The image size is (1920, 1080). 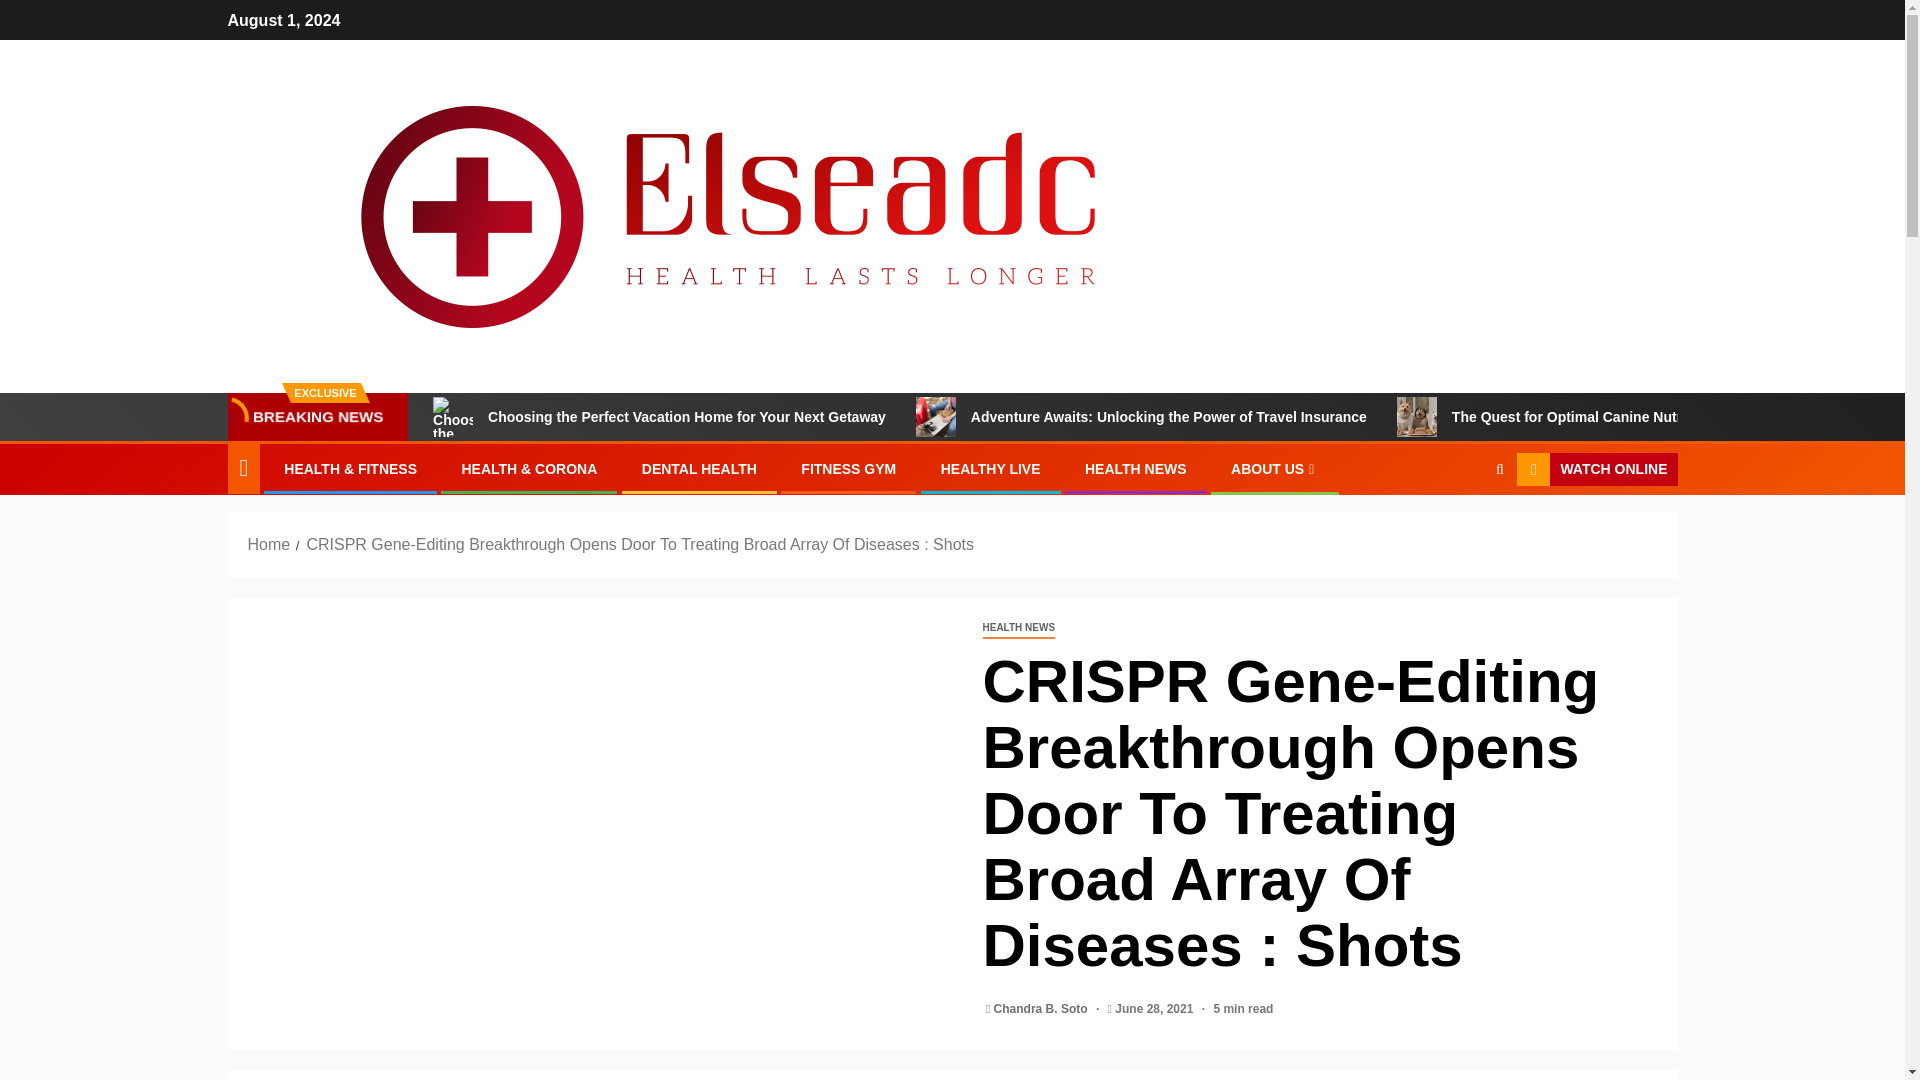 What do you see at coordinates (848, 469) in the screenshot?
I see `FITNESS GYM` at bounding box center [848, 469].